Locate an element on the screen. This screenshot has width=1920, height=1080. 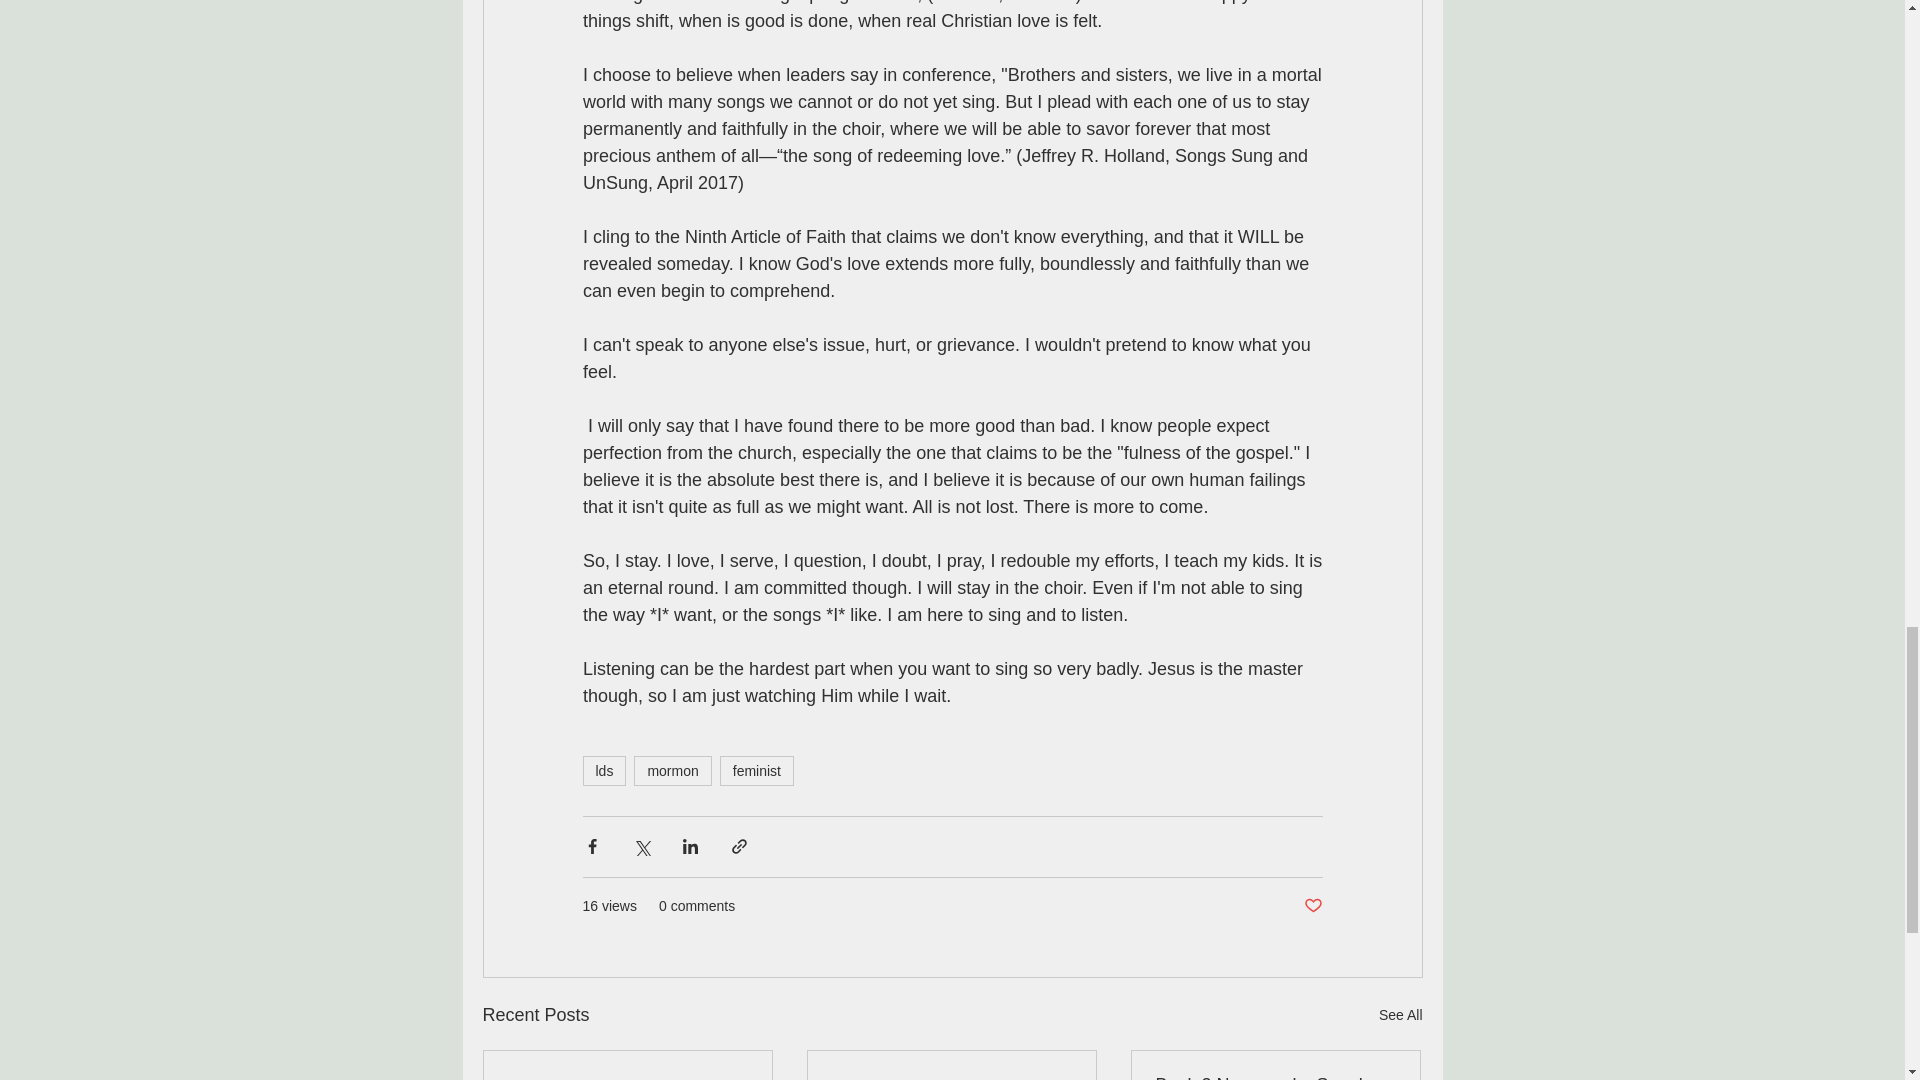
feminist is located at coordinates (757, 771).